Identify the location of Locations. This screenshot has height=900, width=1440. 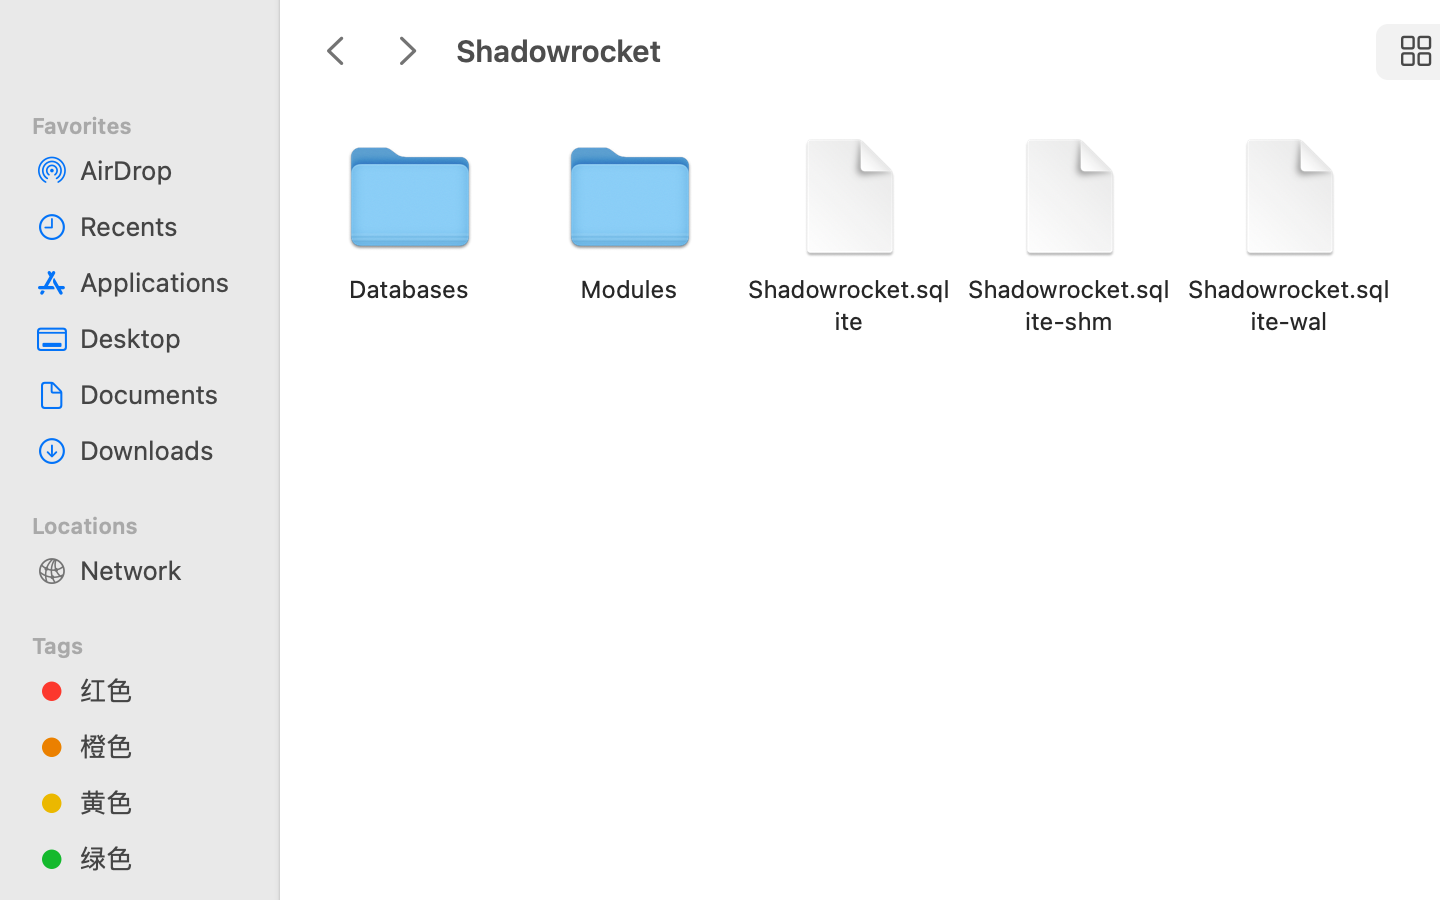
(151, 523).